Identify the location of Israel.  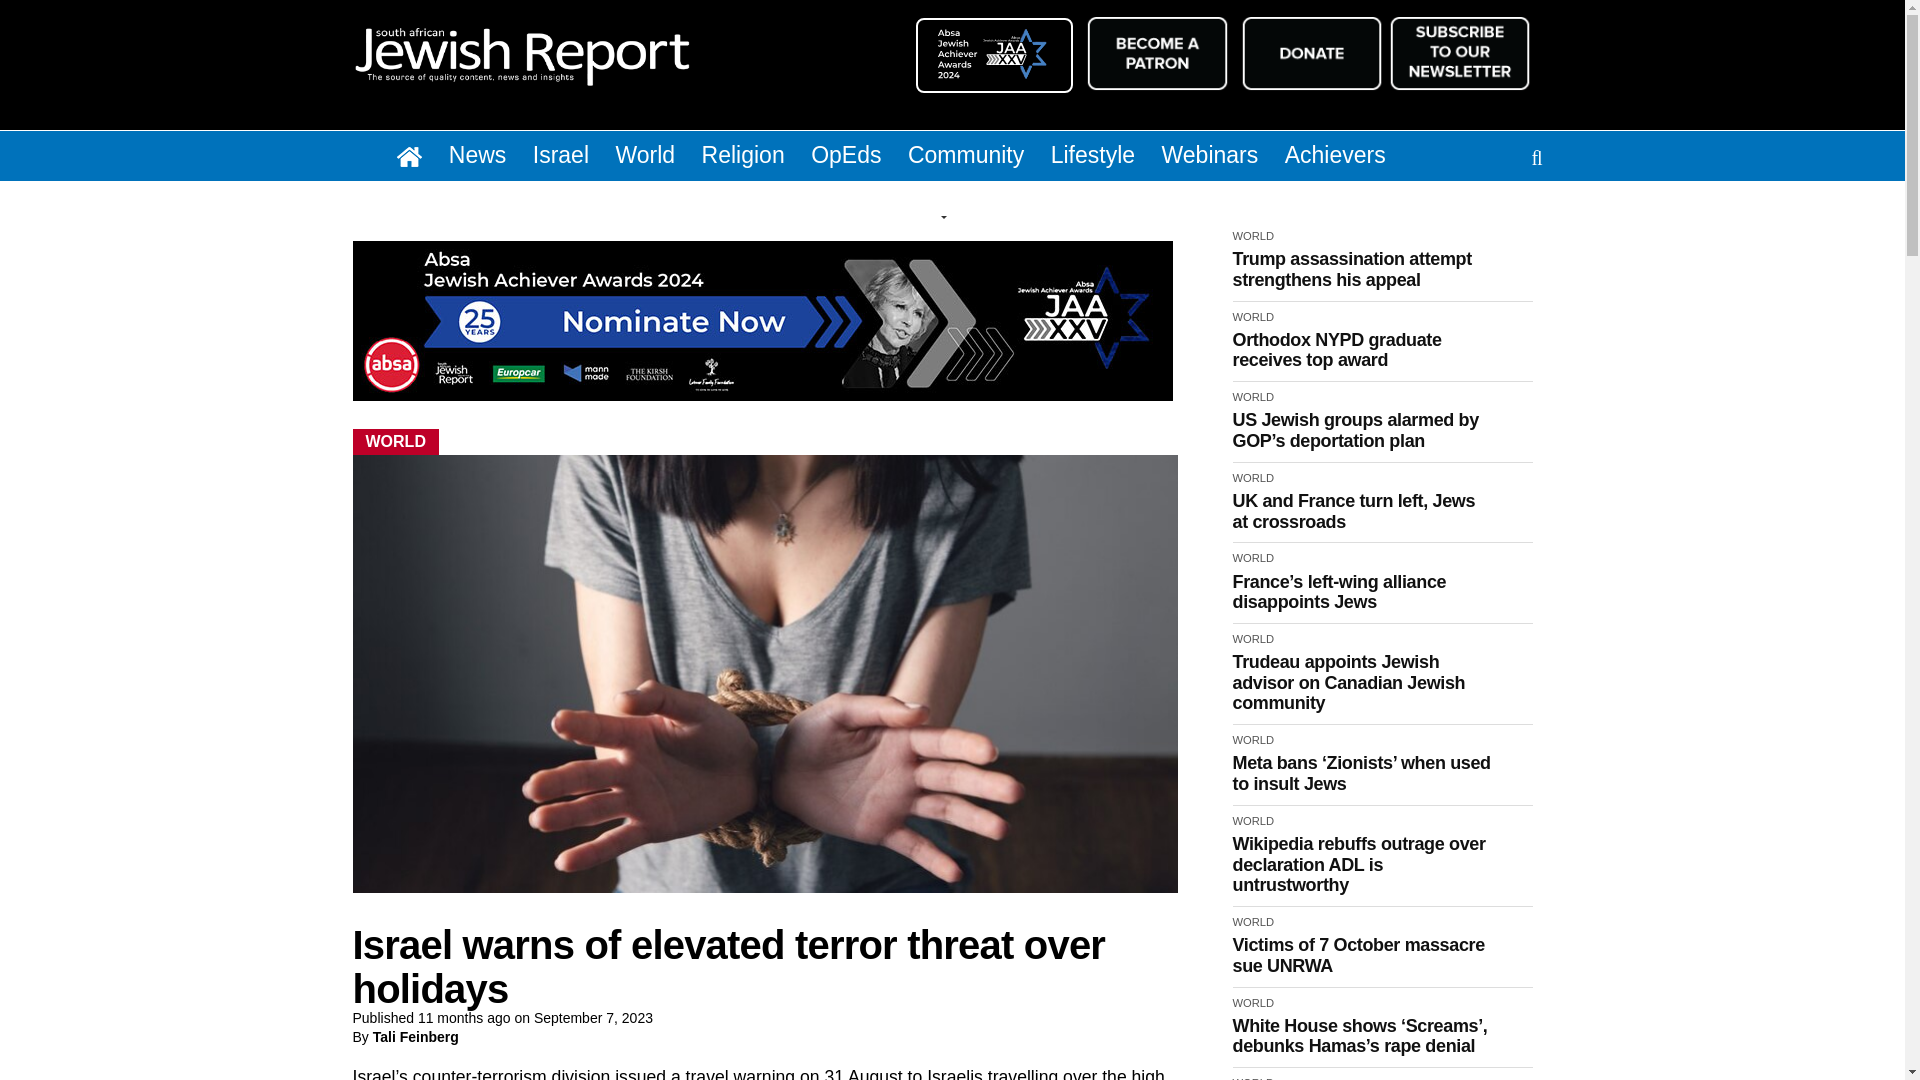
(572, 158).